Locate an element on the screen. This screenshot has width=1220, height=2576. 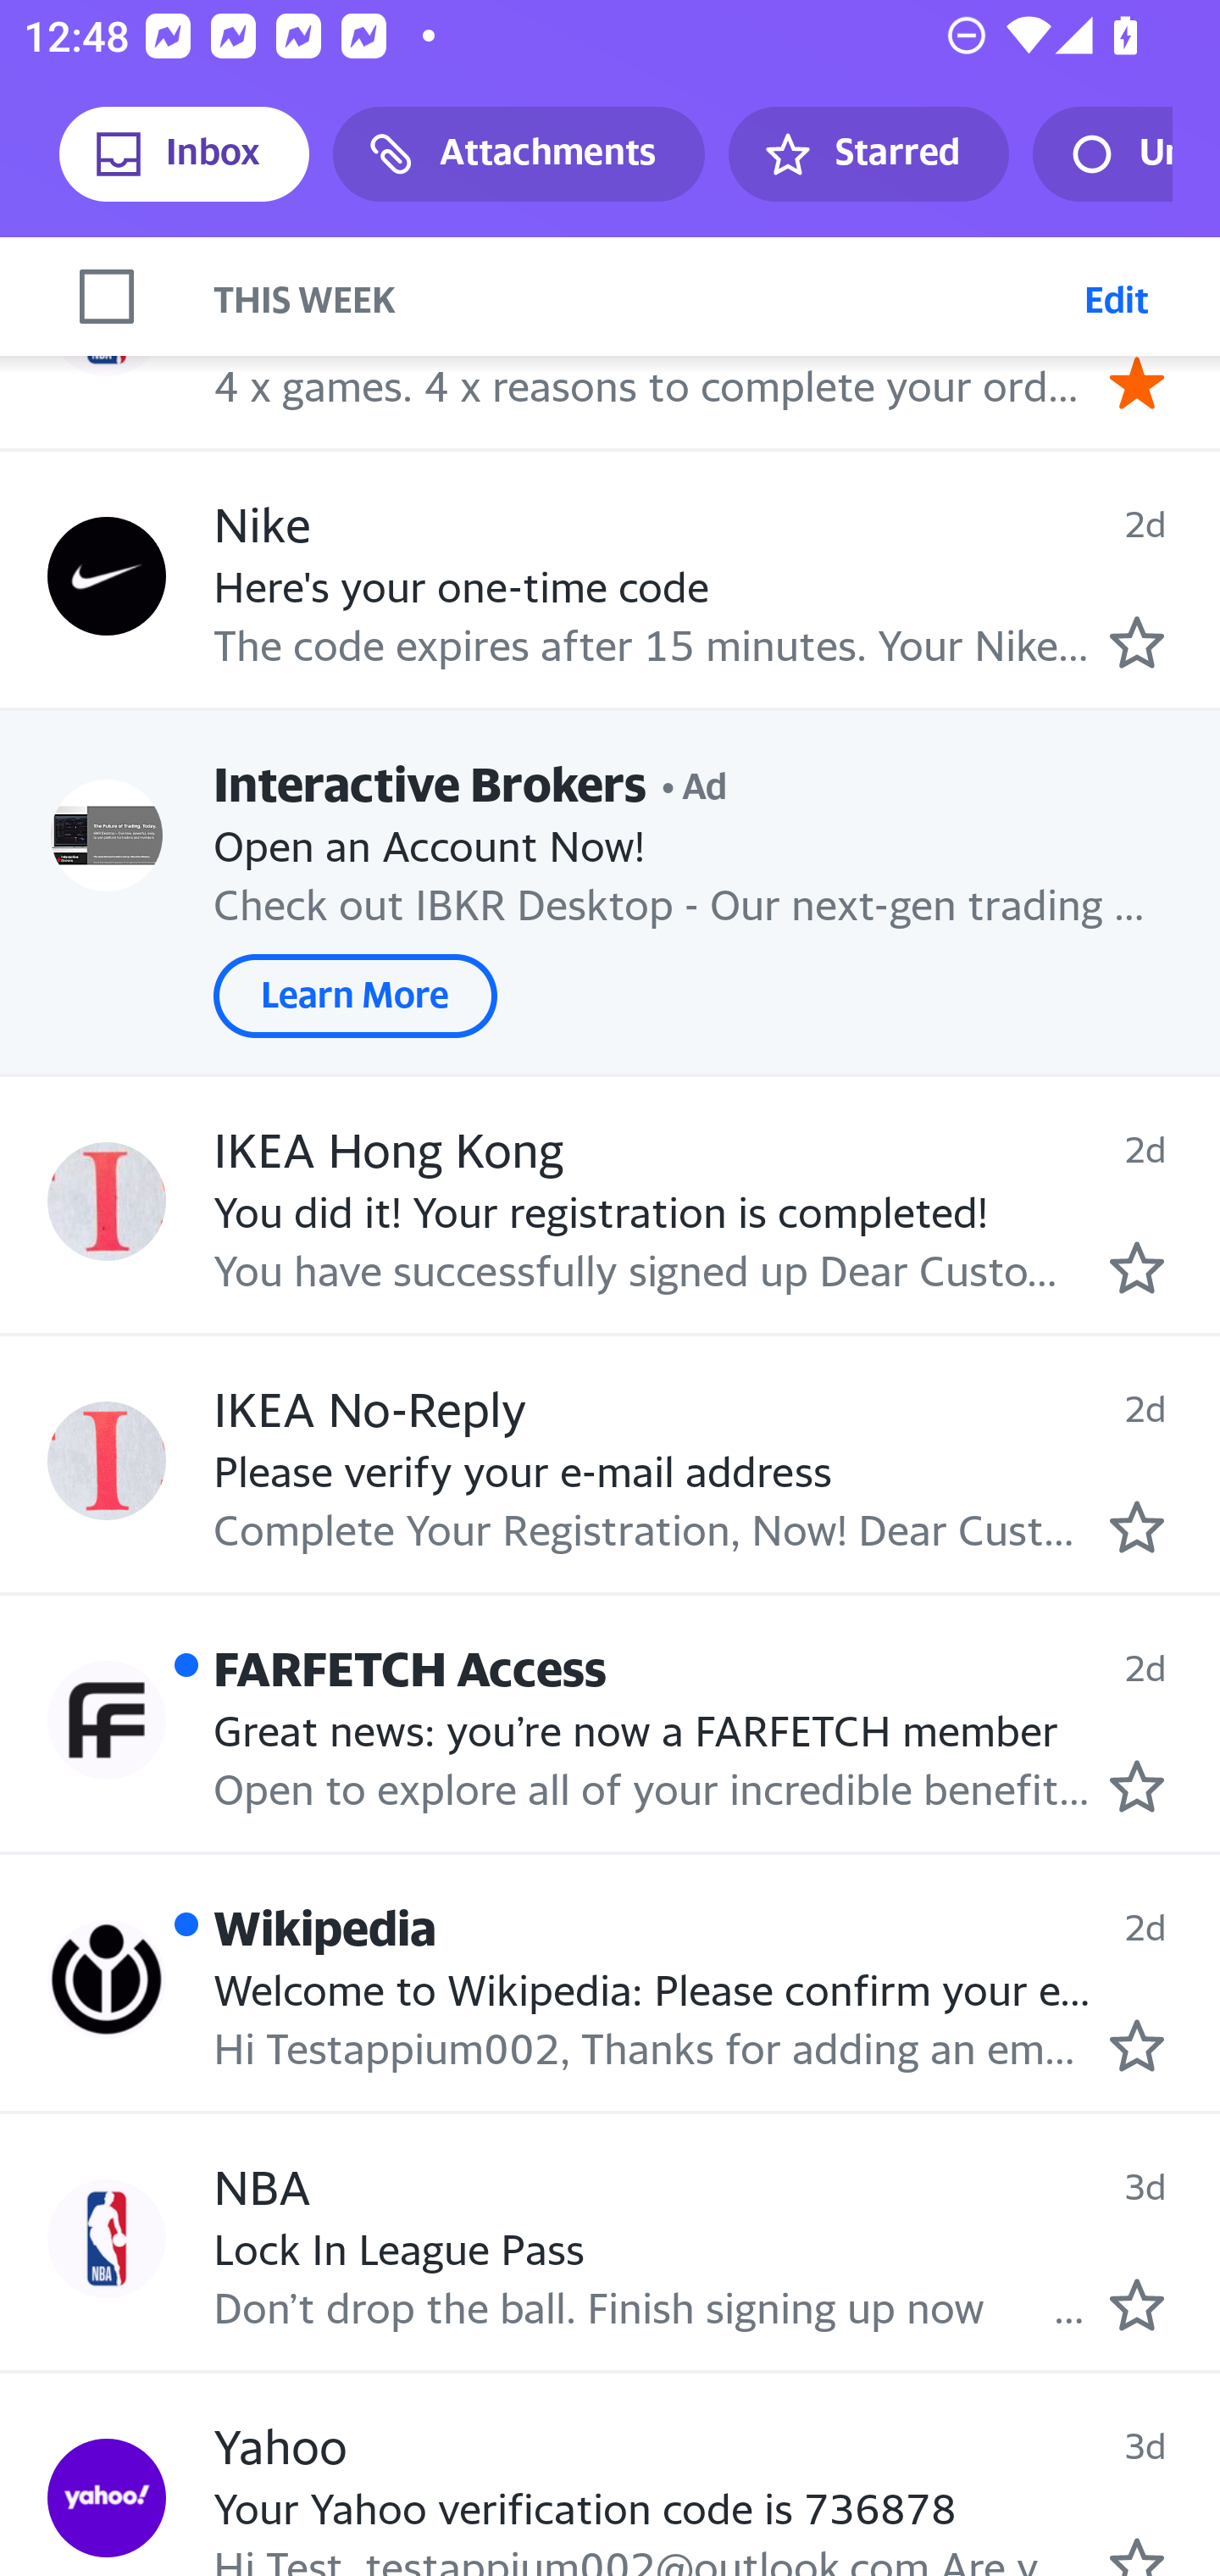
Profile
Yahoo is located at coordinates (107, 2498).